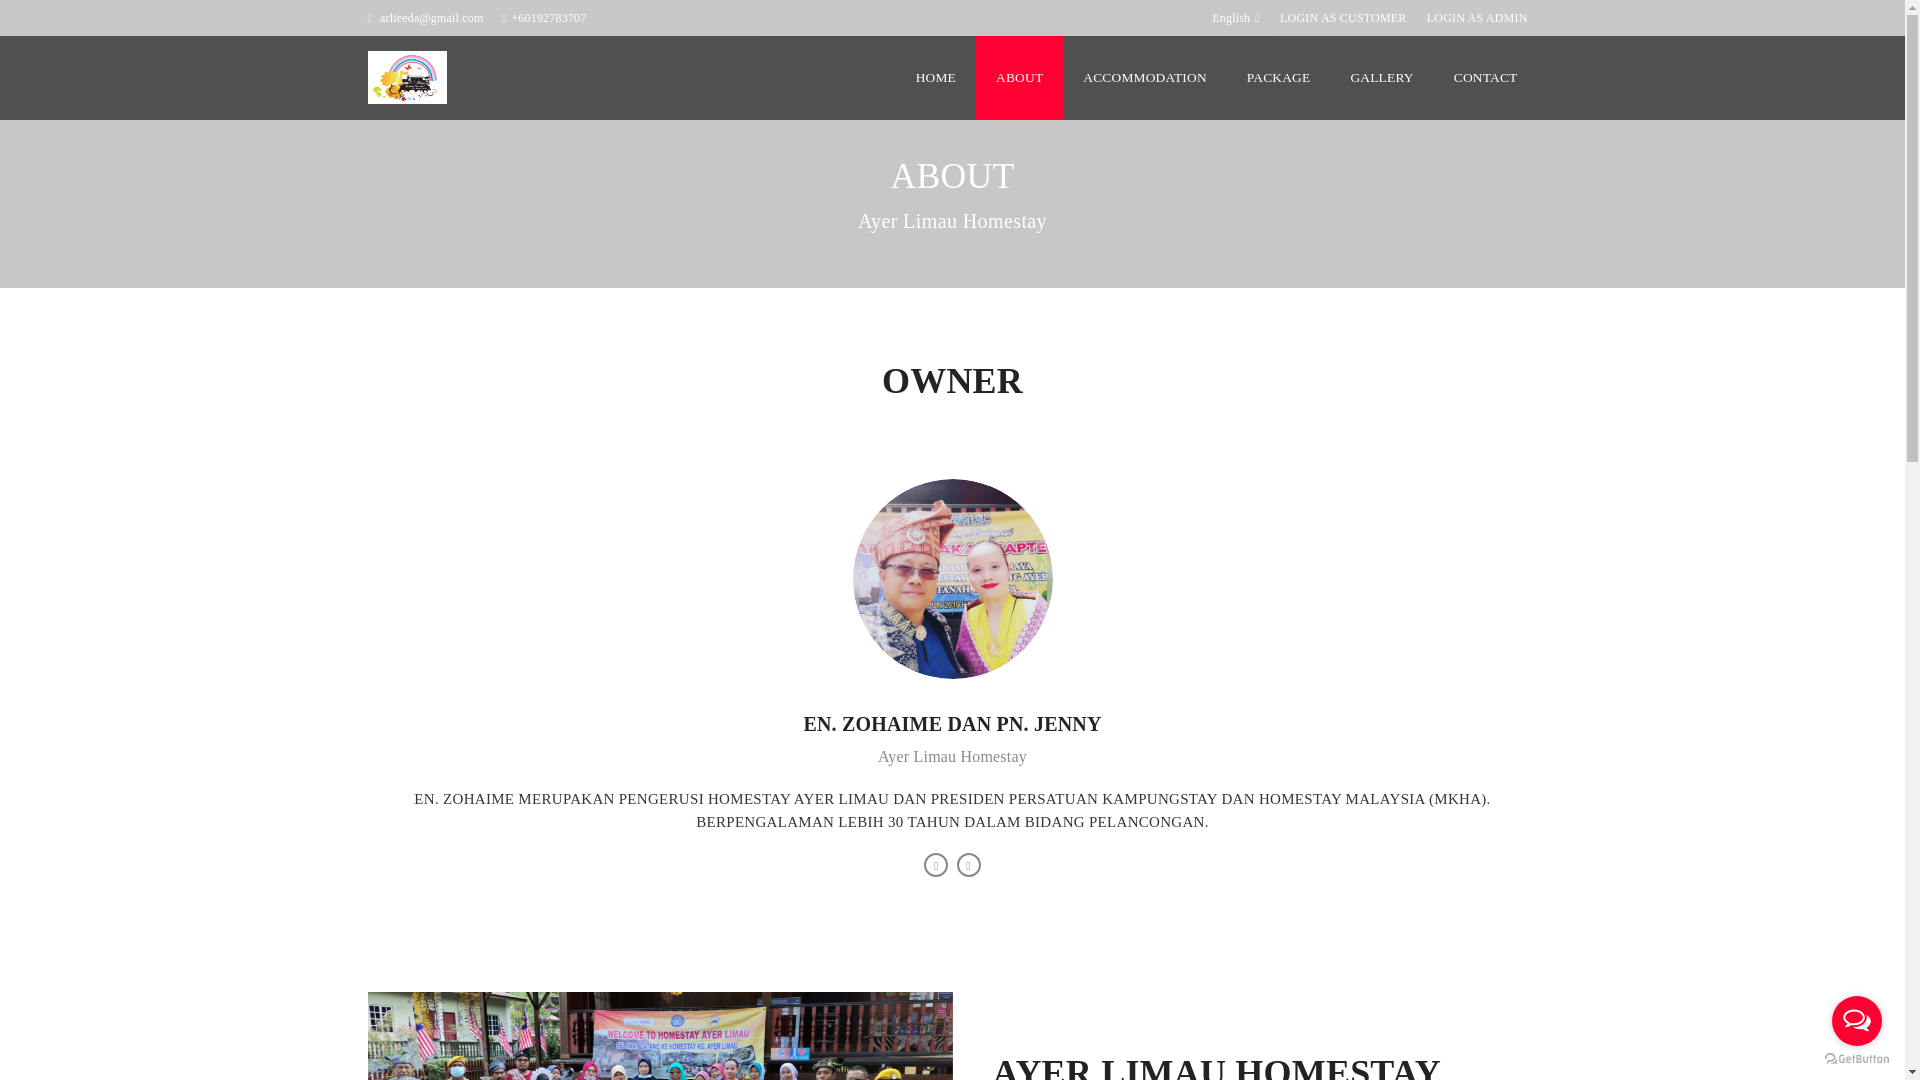  I want to click on CONTACT, so click(1486, 77).